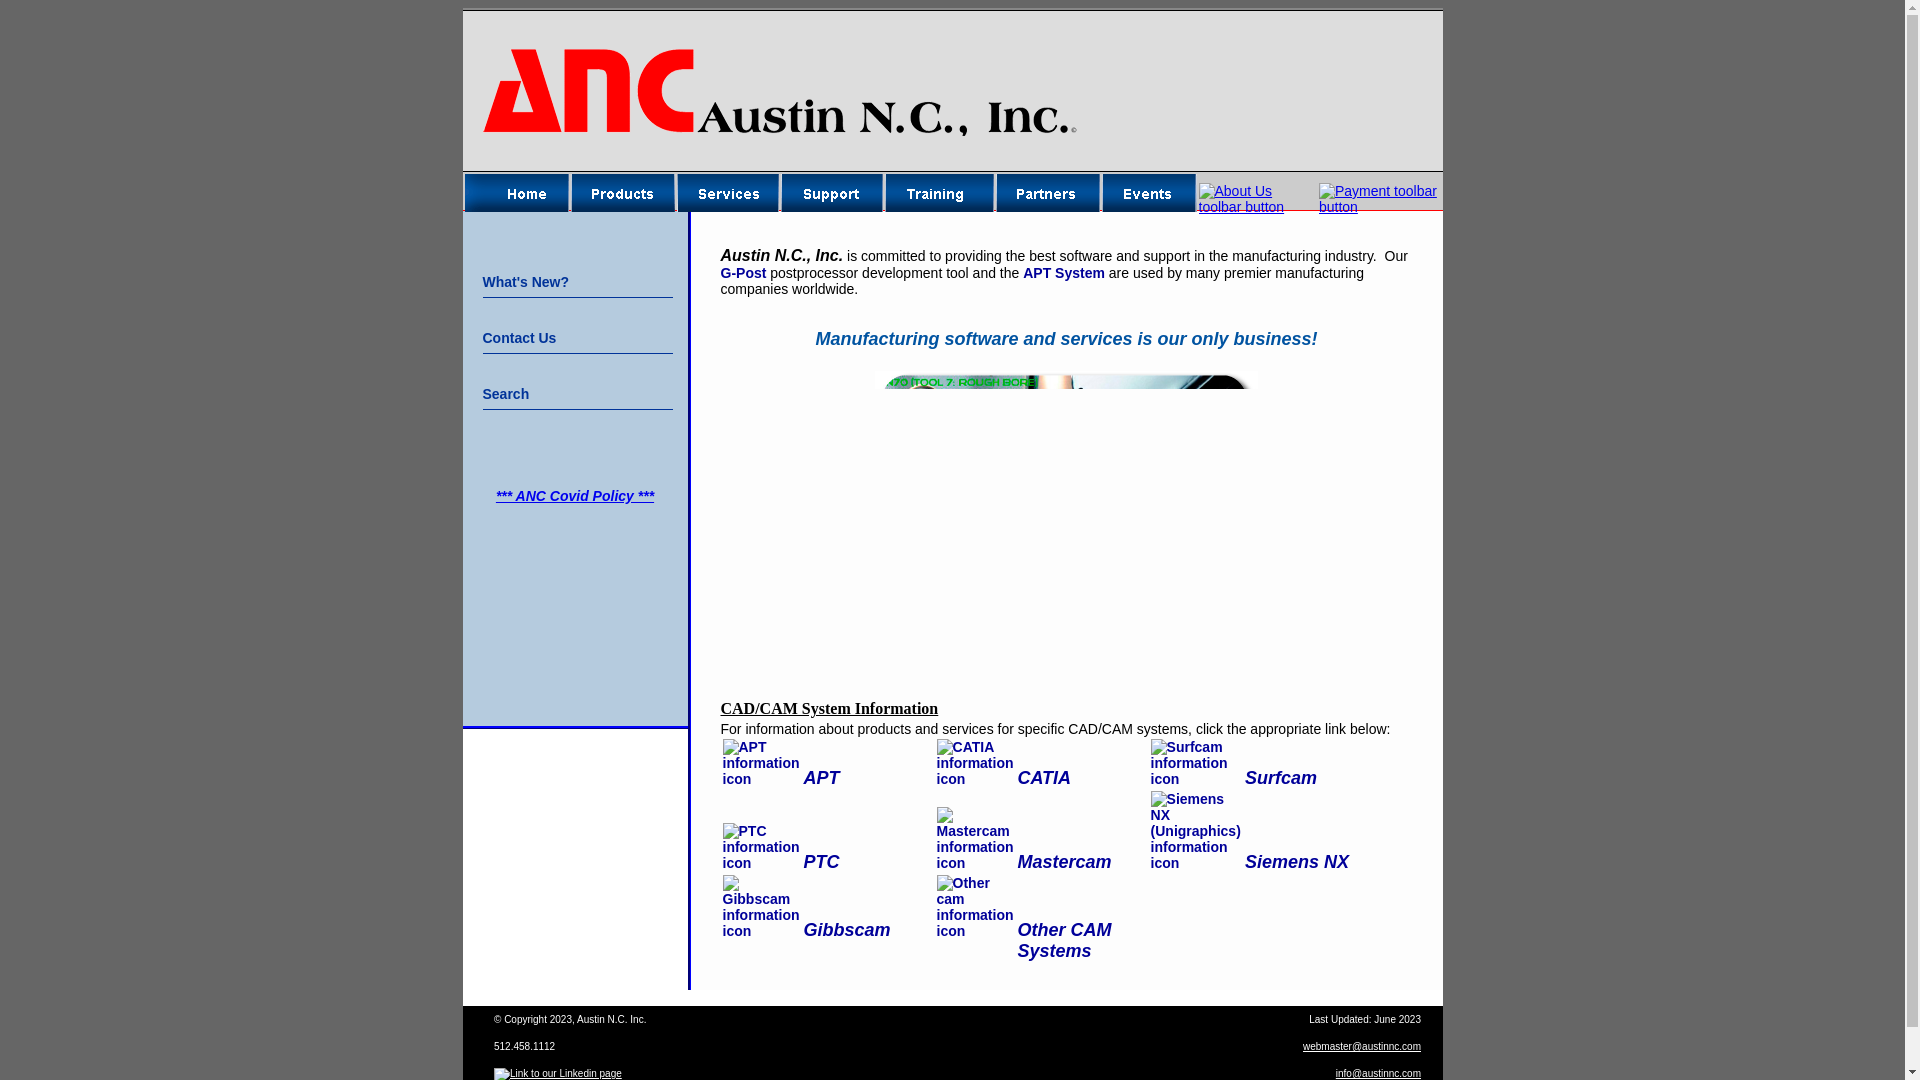  I want to click on Contact Us, so click(576, 326).